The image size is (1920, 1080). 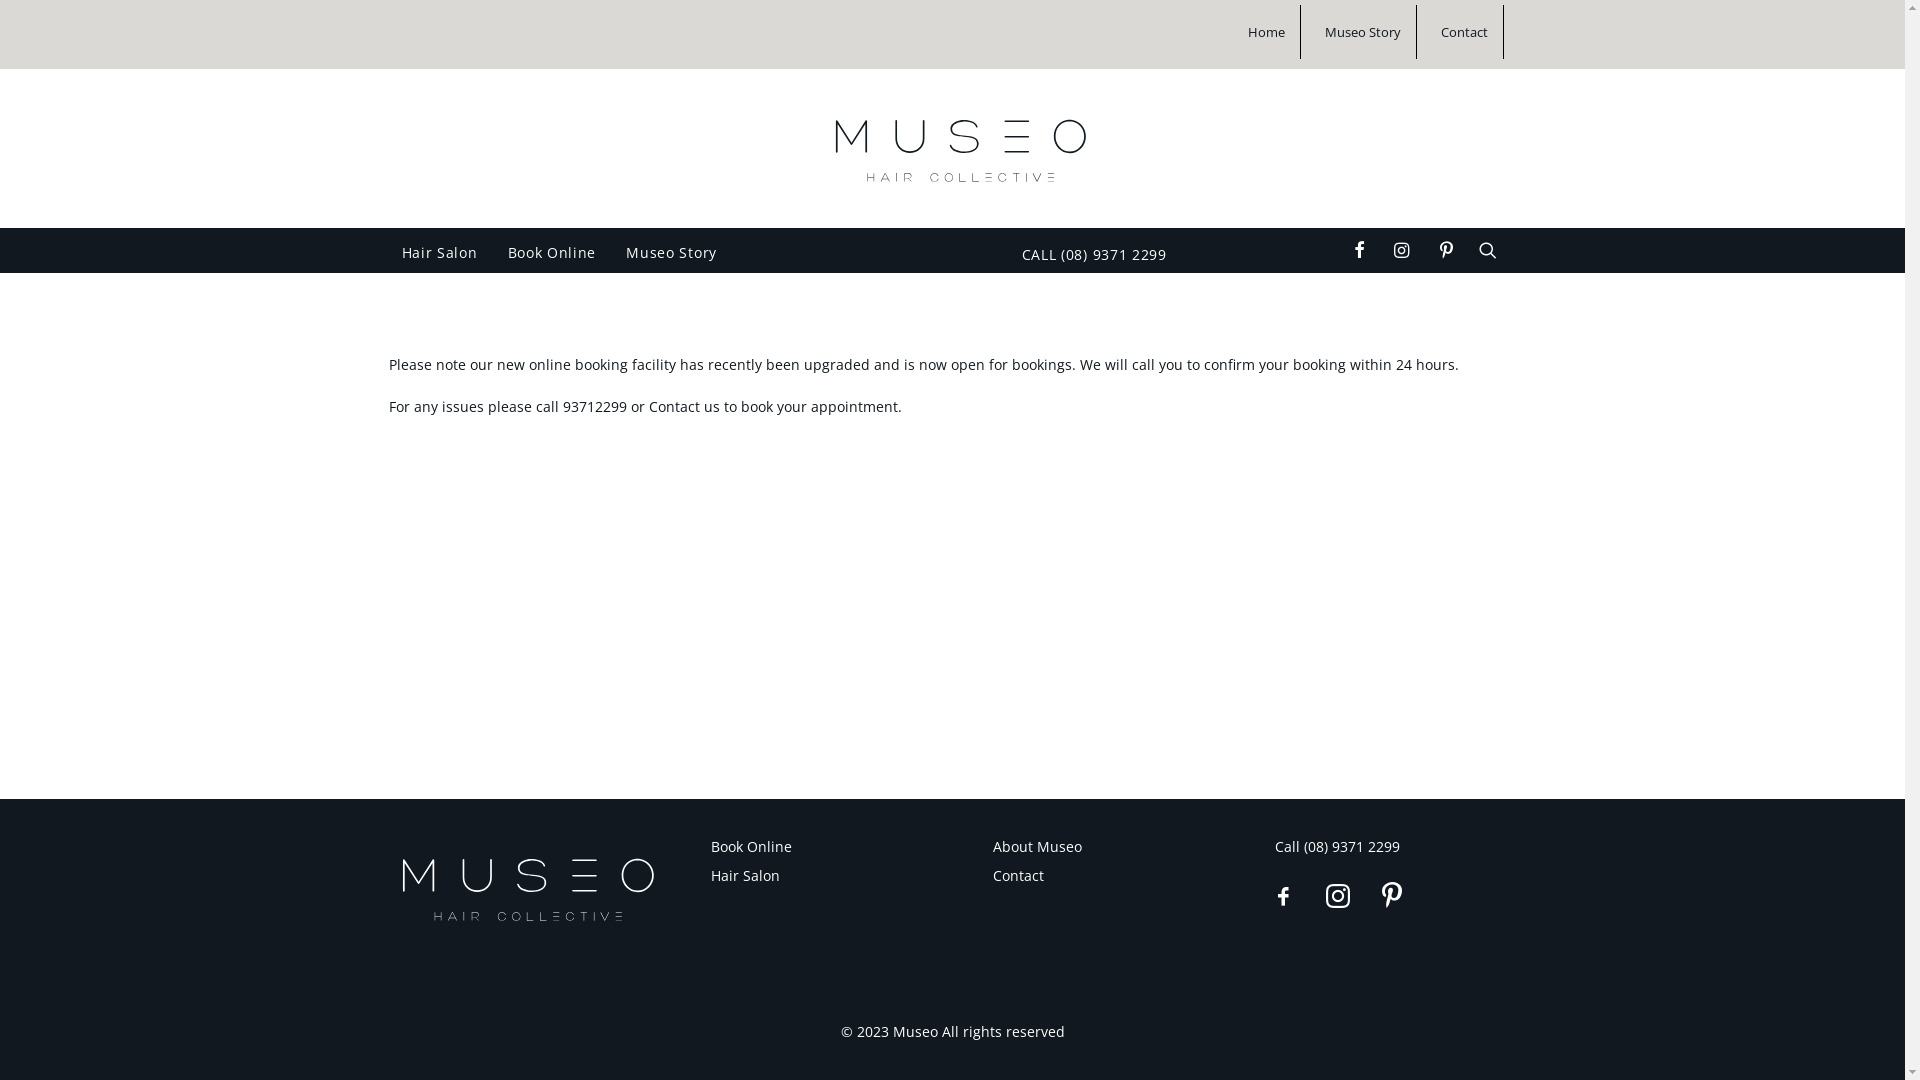 I want to click on About Museo, so click(x=1036, y=846).